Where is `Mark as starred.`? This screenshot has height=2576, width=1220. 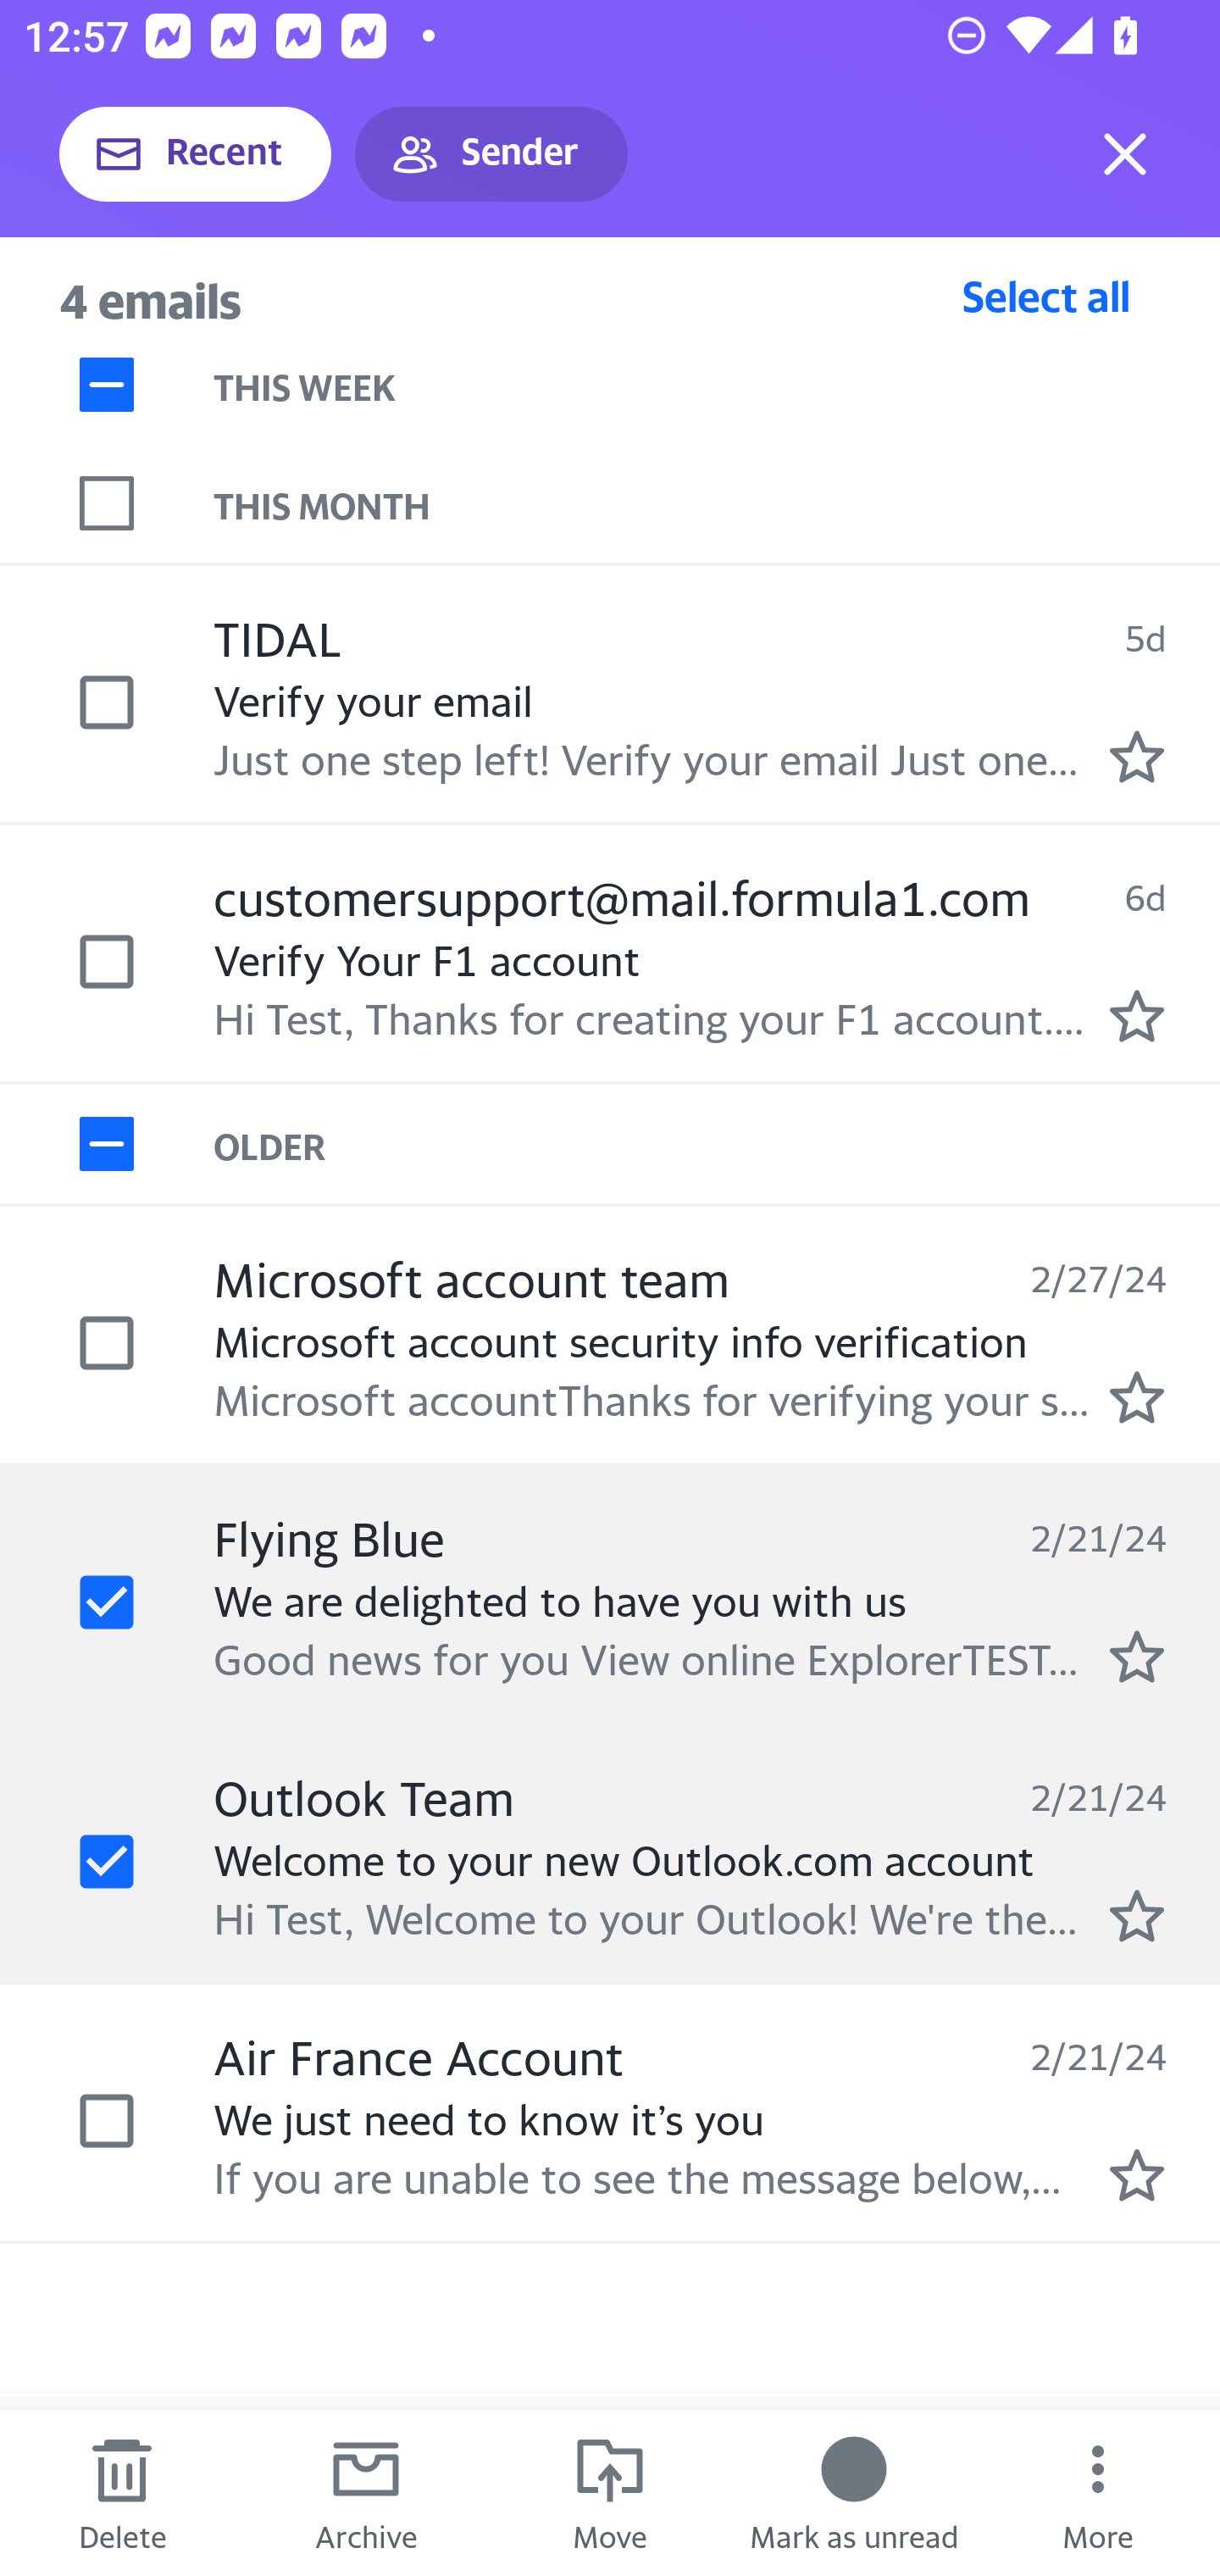 Mark as starred. is located at coordinates (1137, 1657).